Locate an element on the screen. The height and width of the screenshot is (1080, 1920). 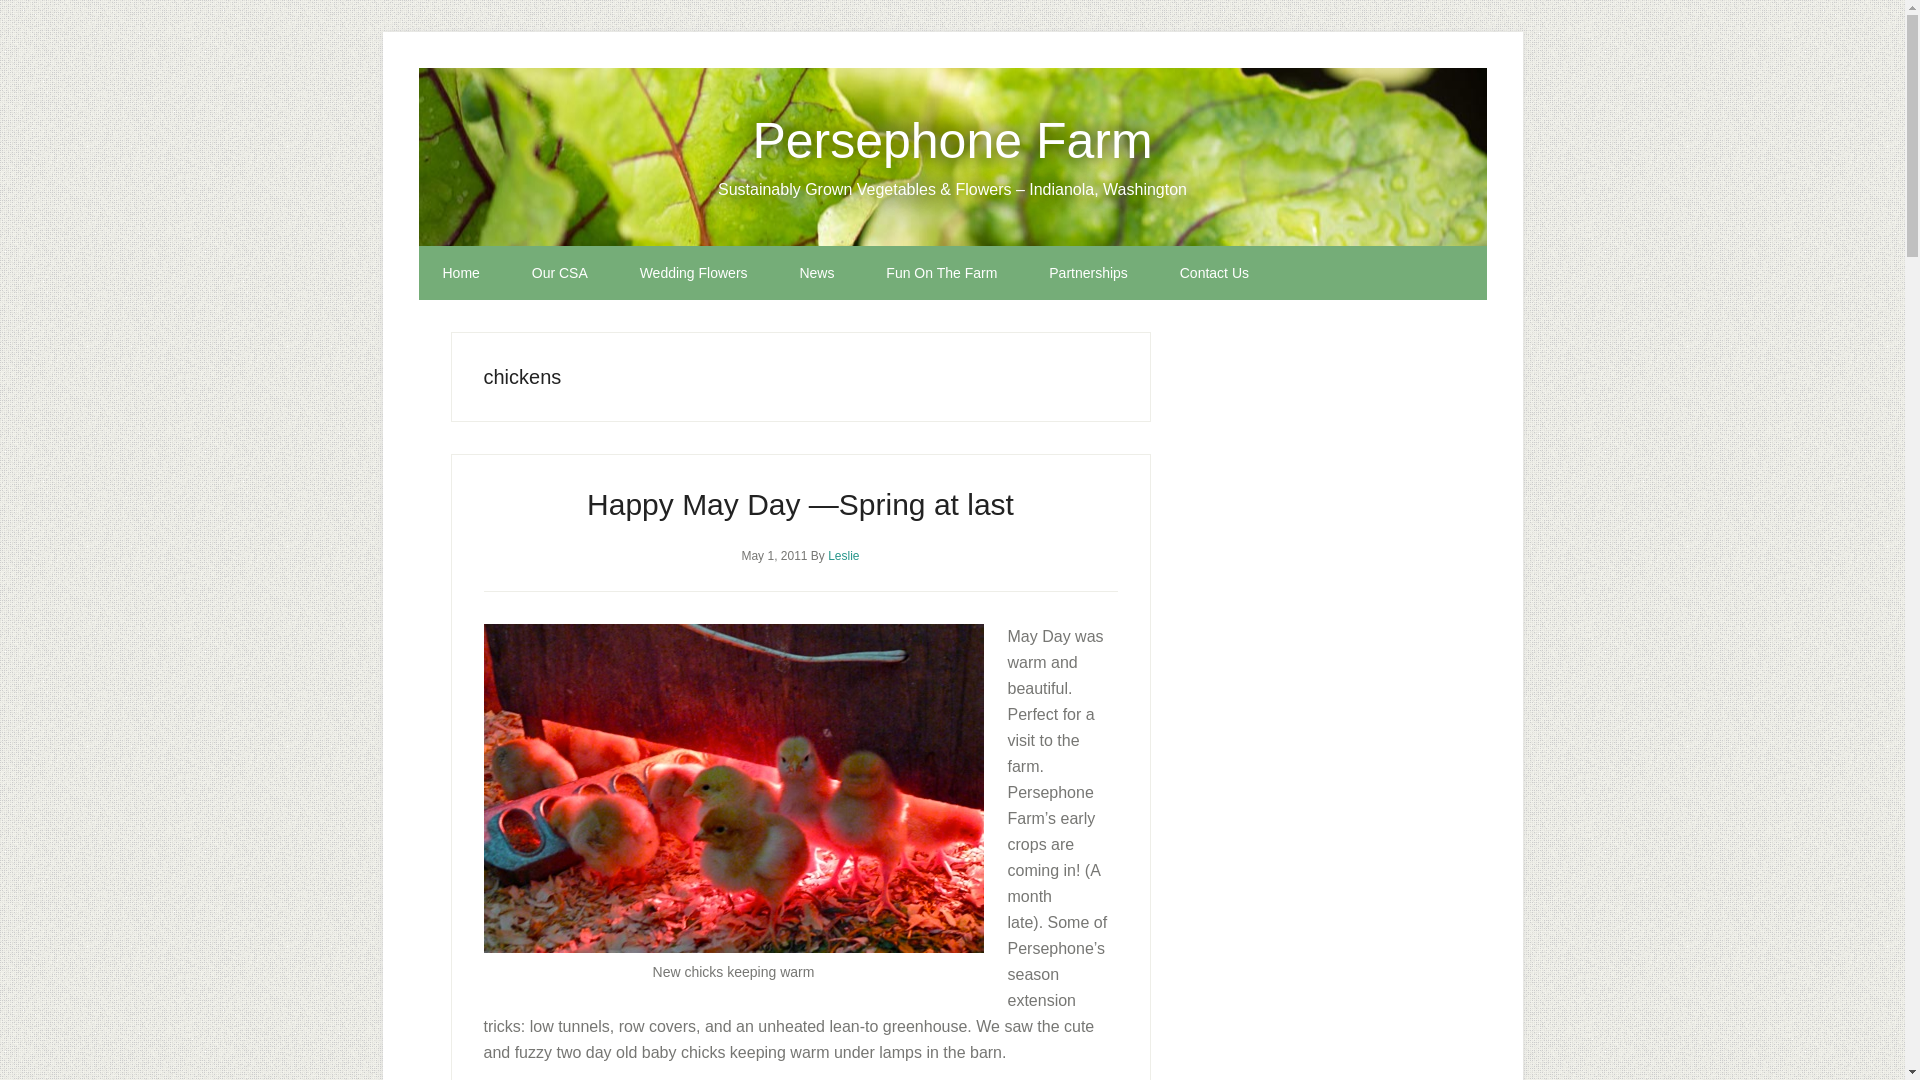
Leslie is located at coordinates (842, 555).